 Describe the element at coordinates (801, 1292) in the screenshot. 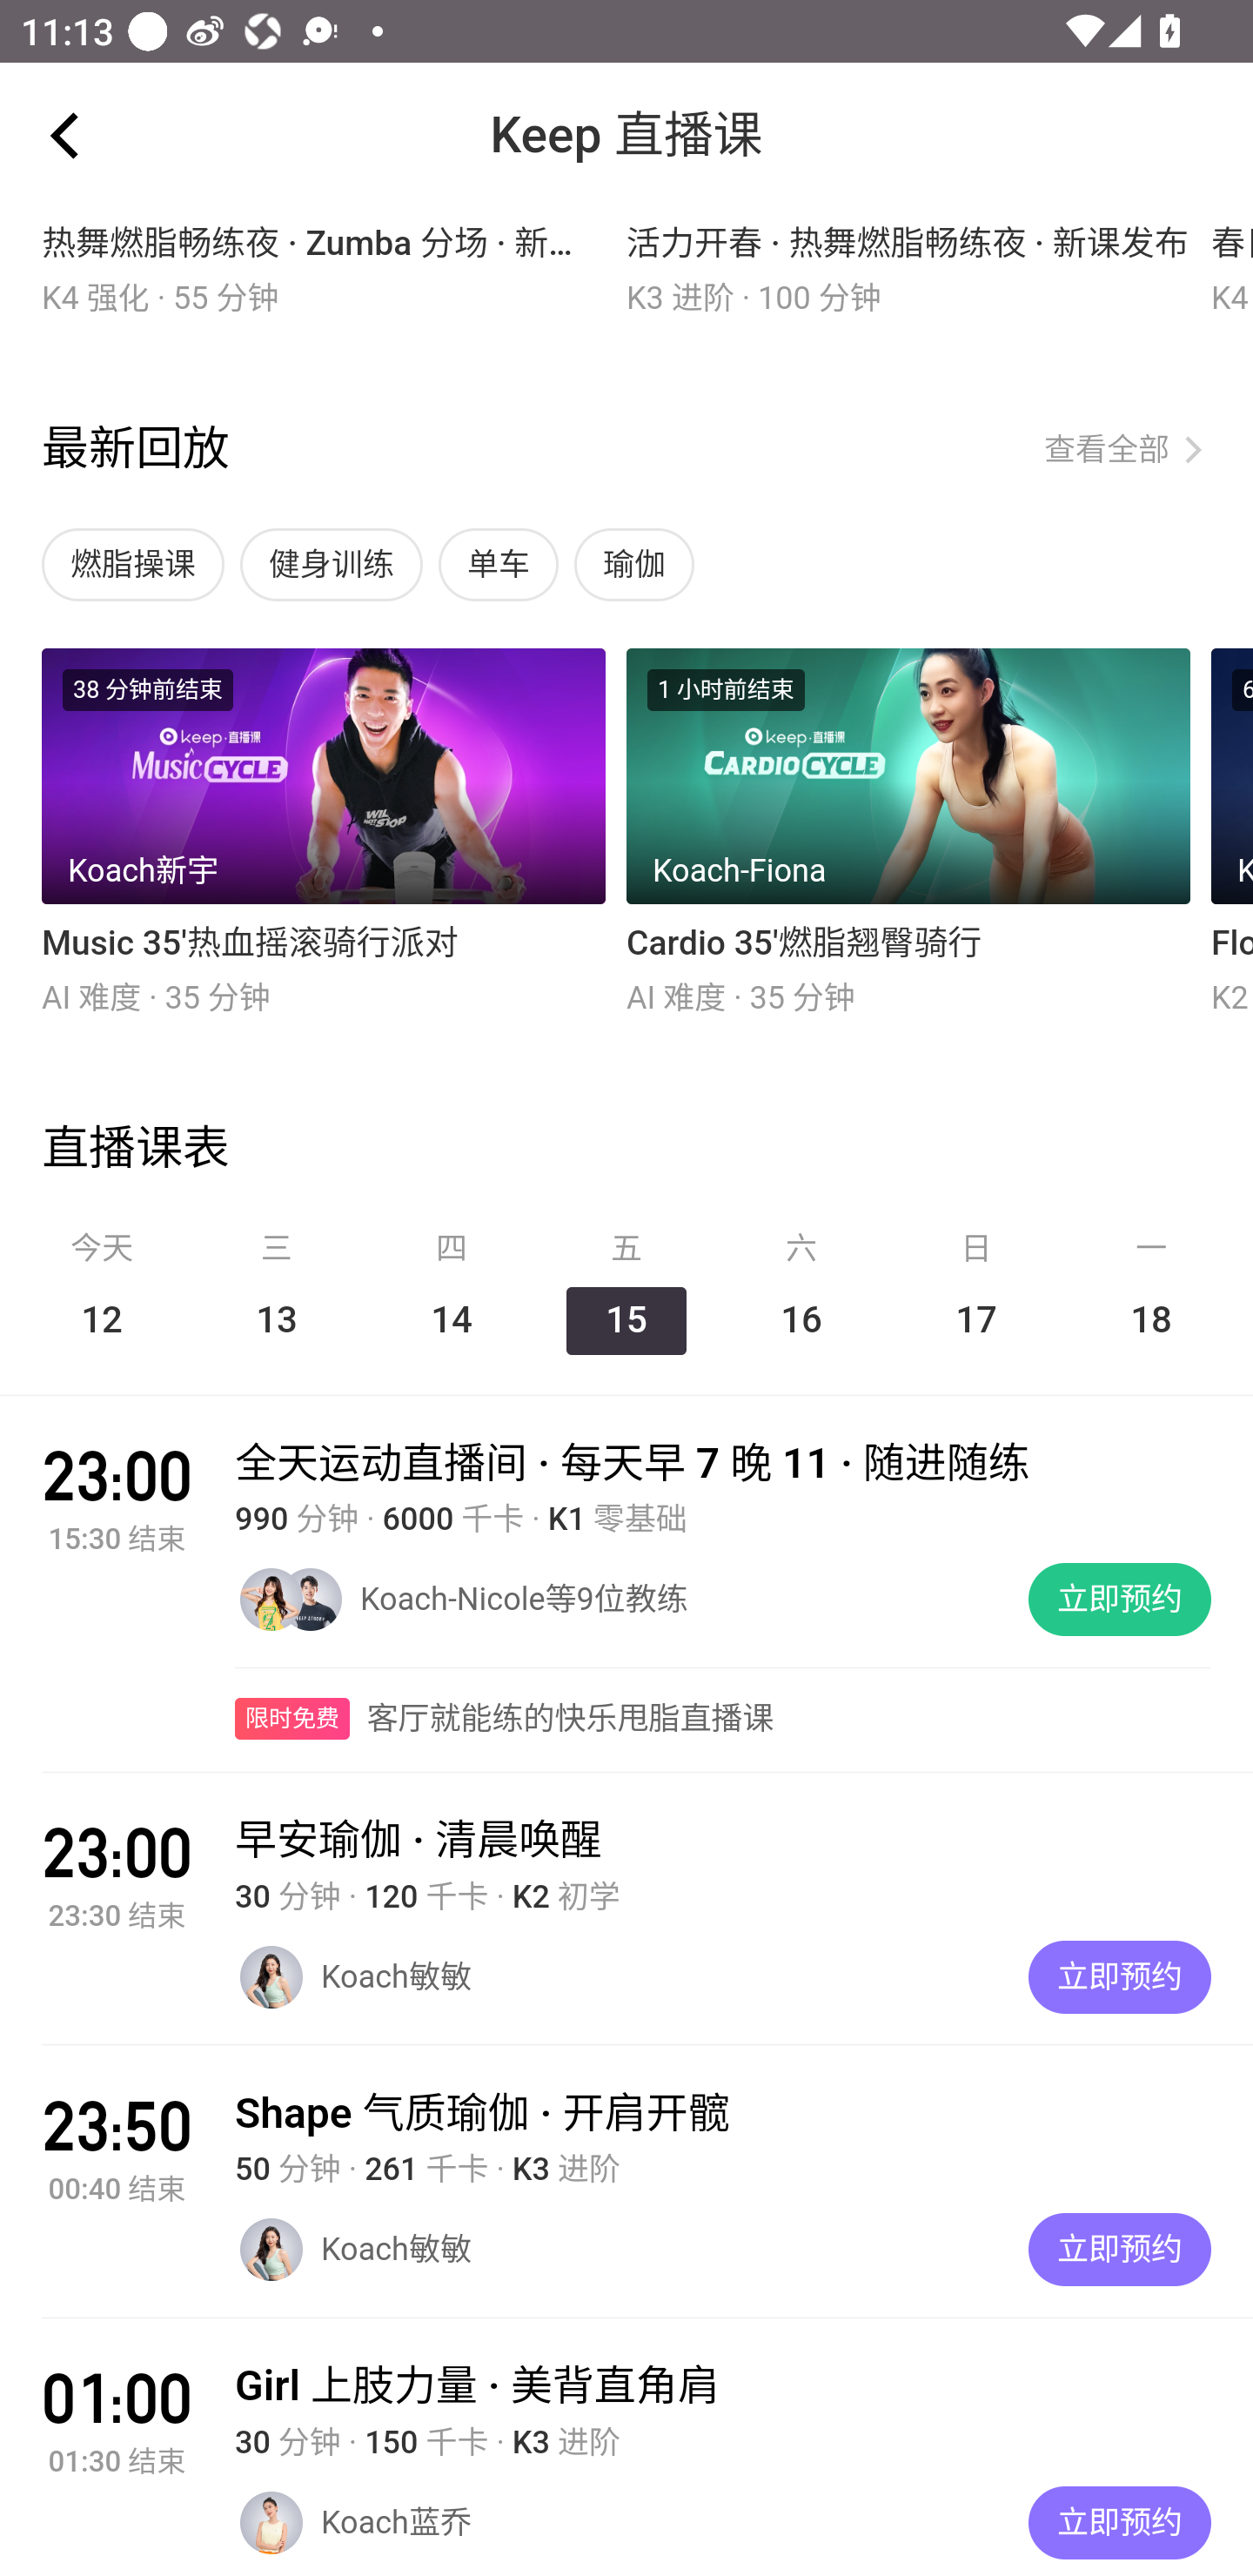

I see `六16` at that location.